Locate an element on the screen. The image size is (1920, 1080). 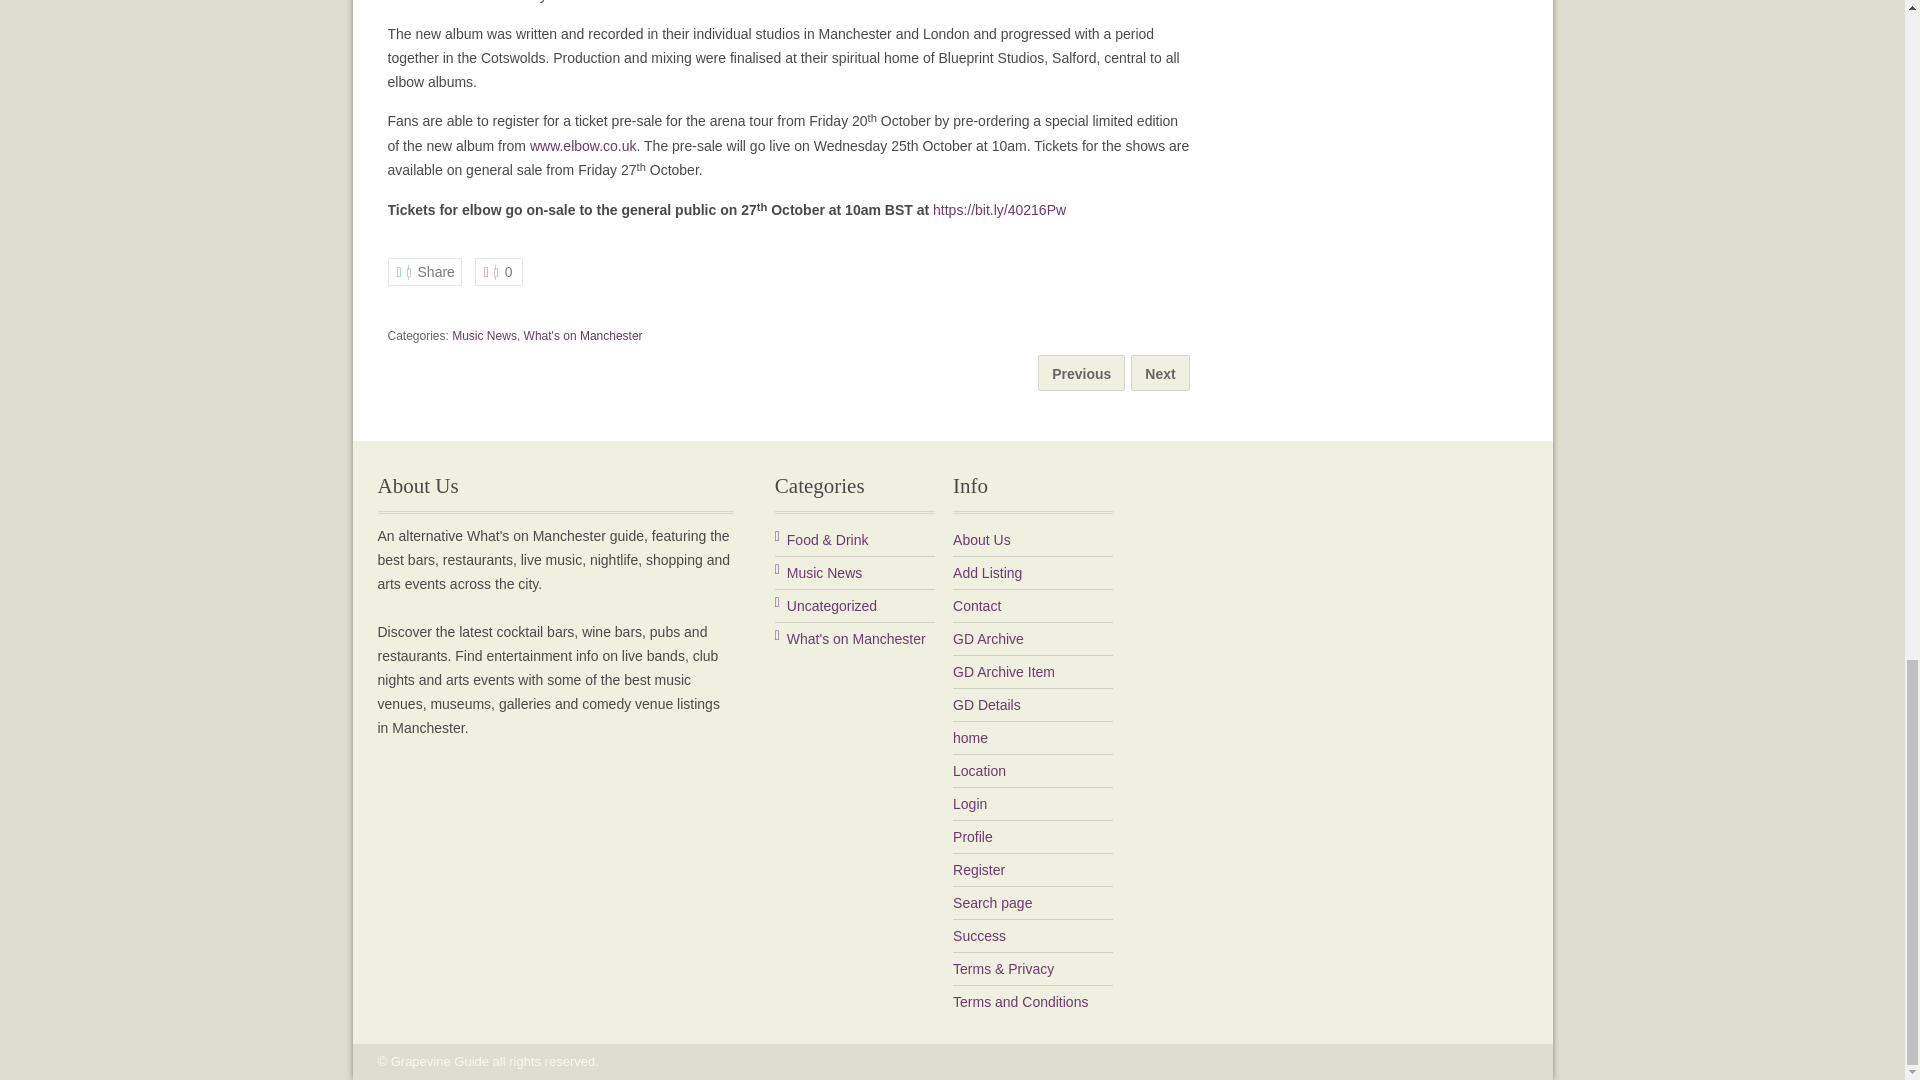
Next is located at coordinates (1160, 374).